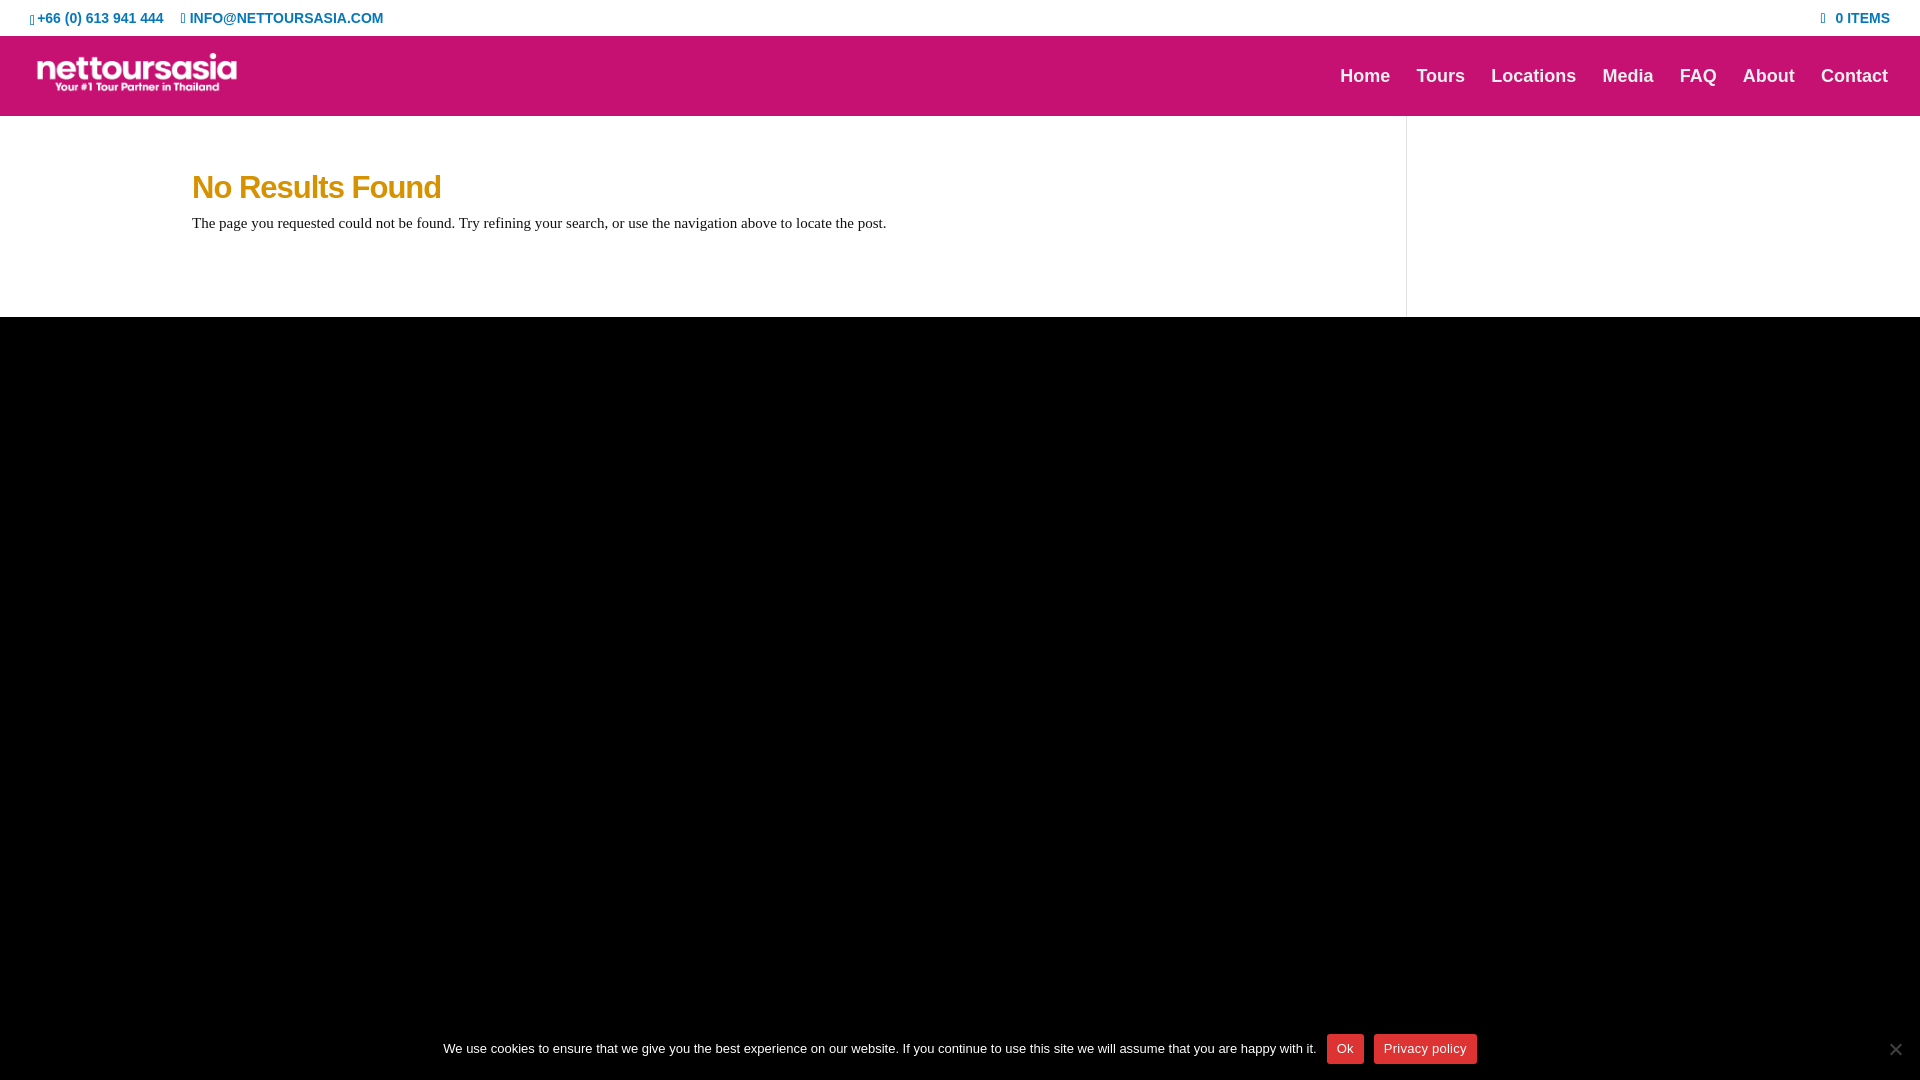 The image size is (1920, 1080). Describe the element at coordinates (1440, 92) in the screenshot. I see `Tours` at that location.